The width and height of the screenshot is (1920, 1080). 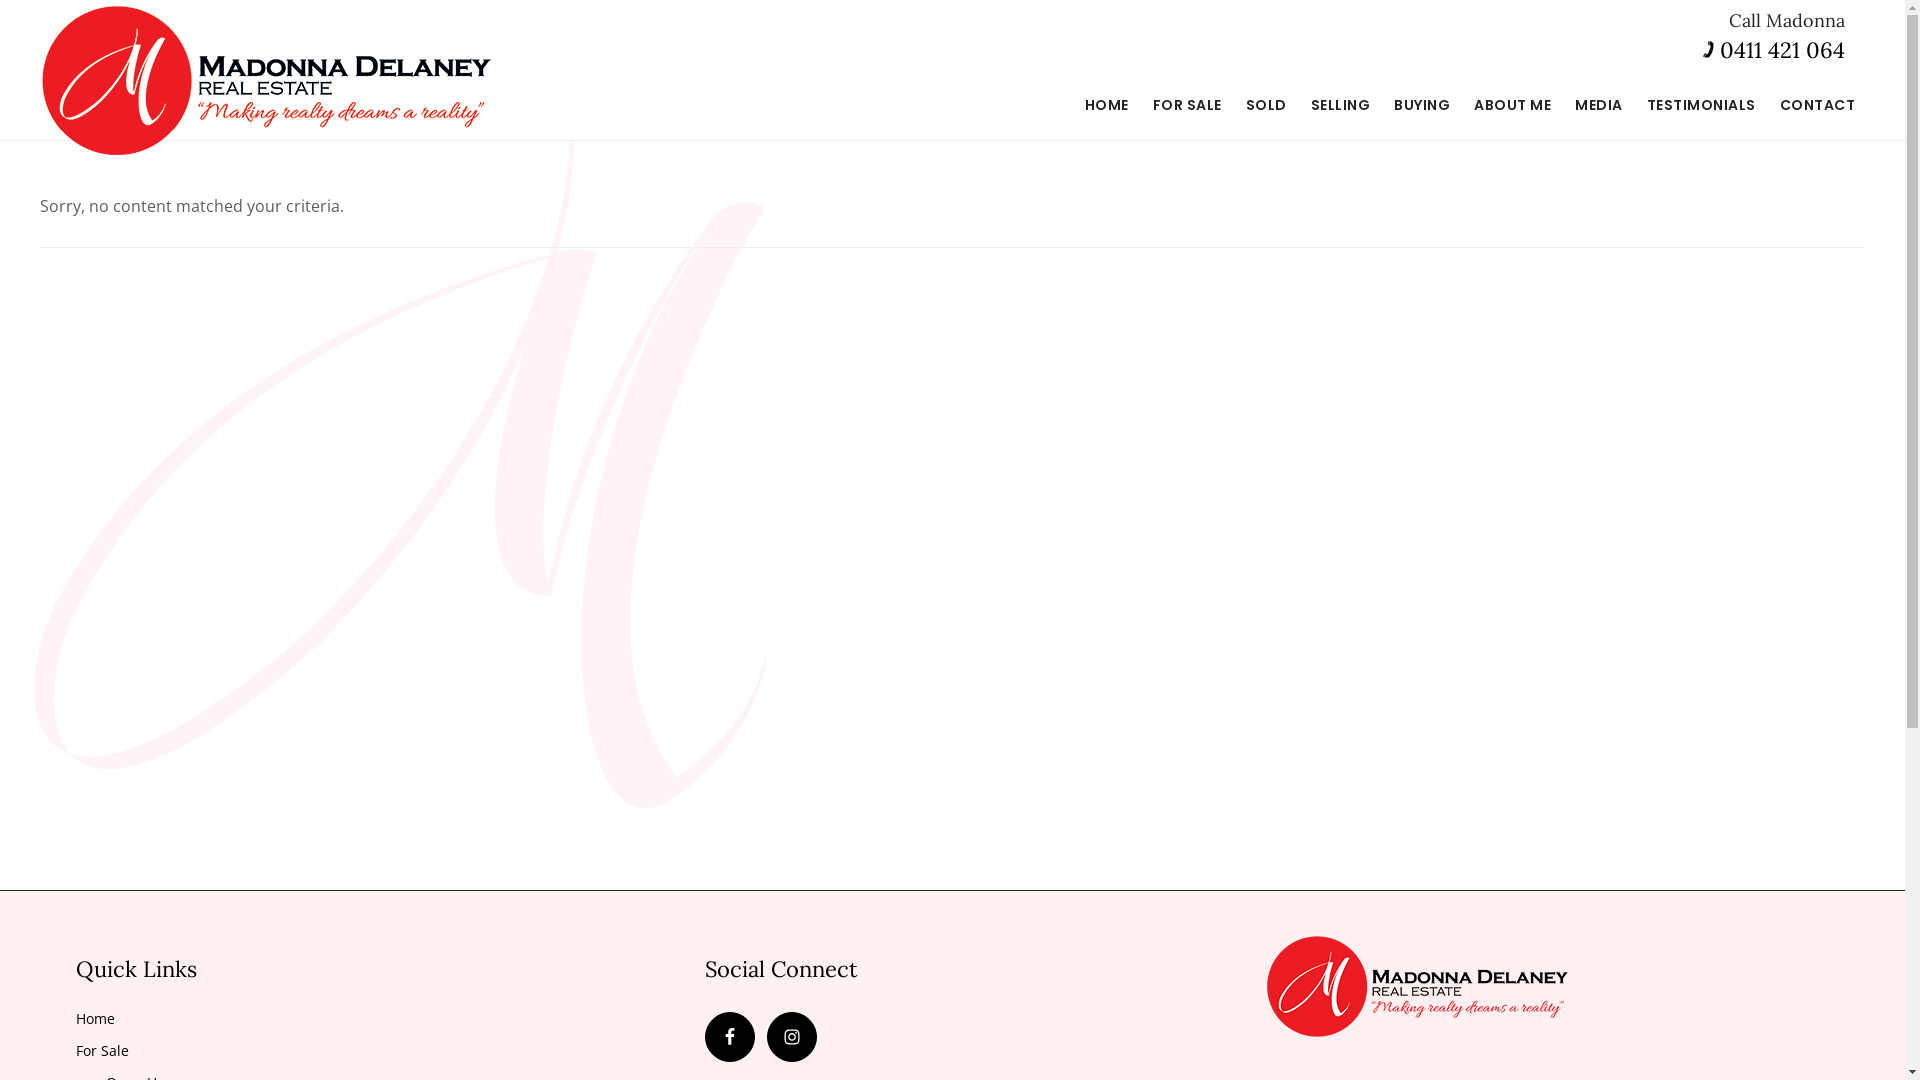 What do you see at coordinates (96, 1018) in the screenshot?
I see `Home` at bounding box center [96, 1018].